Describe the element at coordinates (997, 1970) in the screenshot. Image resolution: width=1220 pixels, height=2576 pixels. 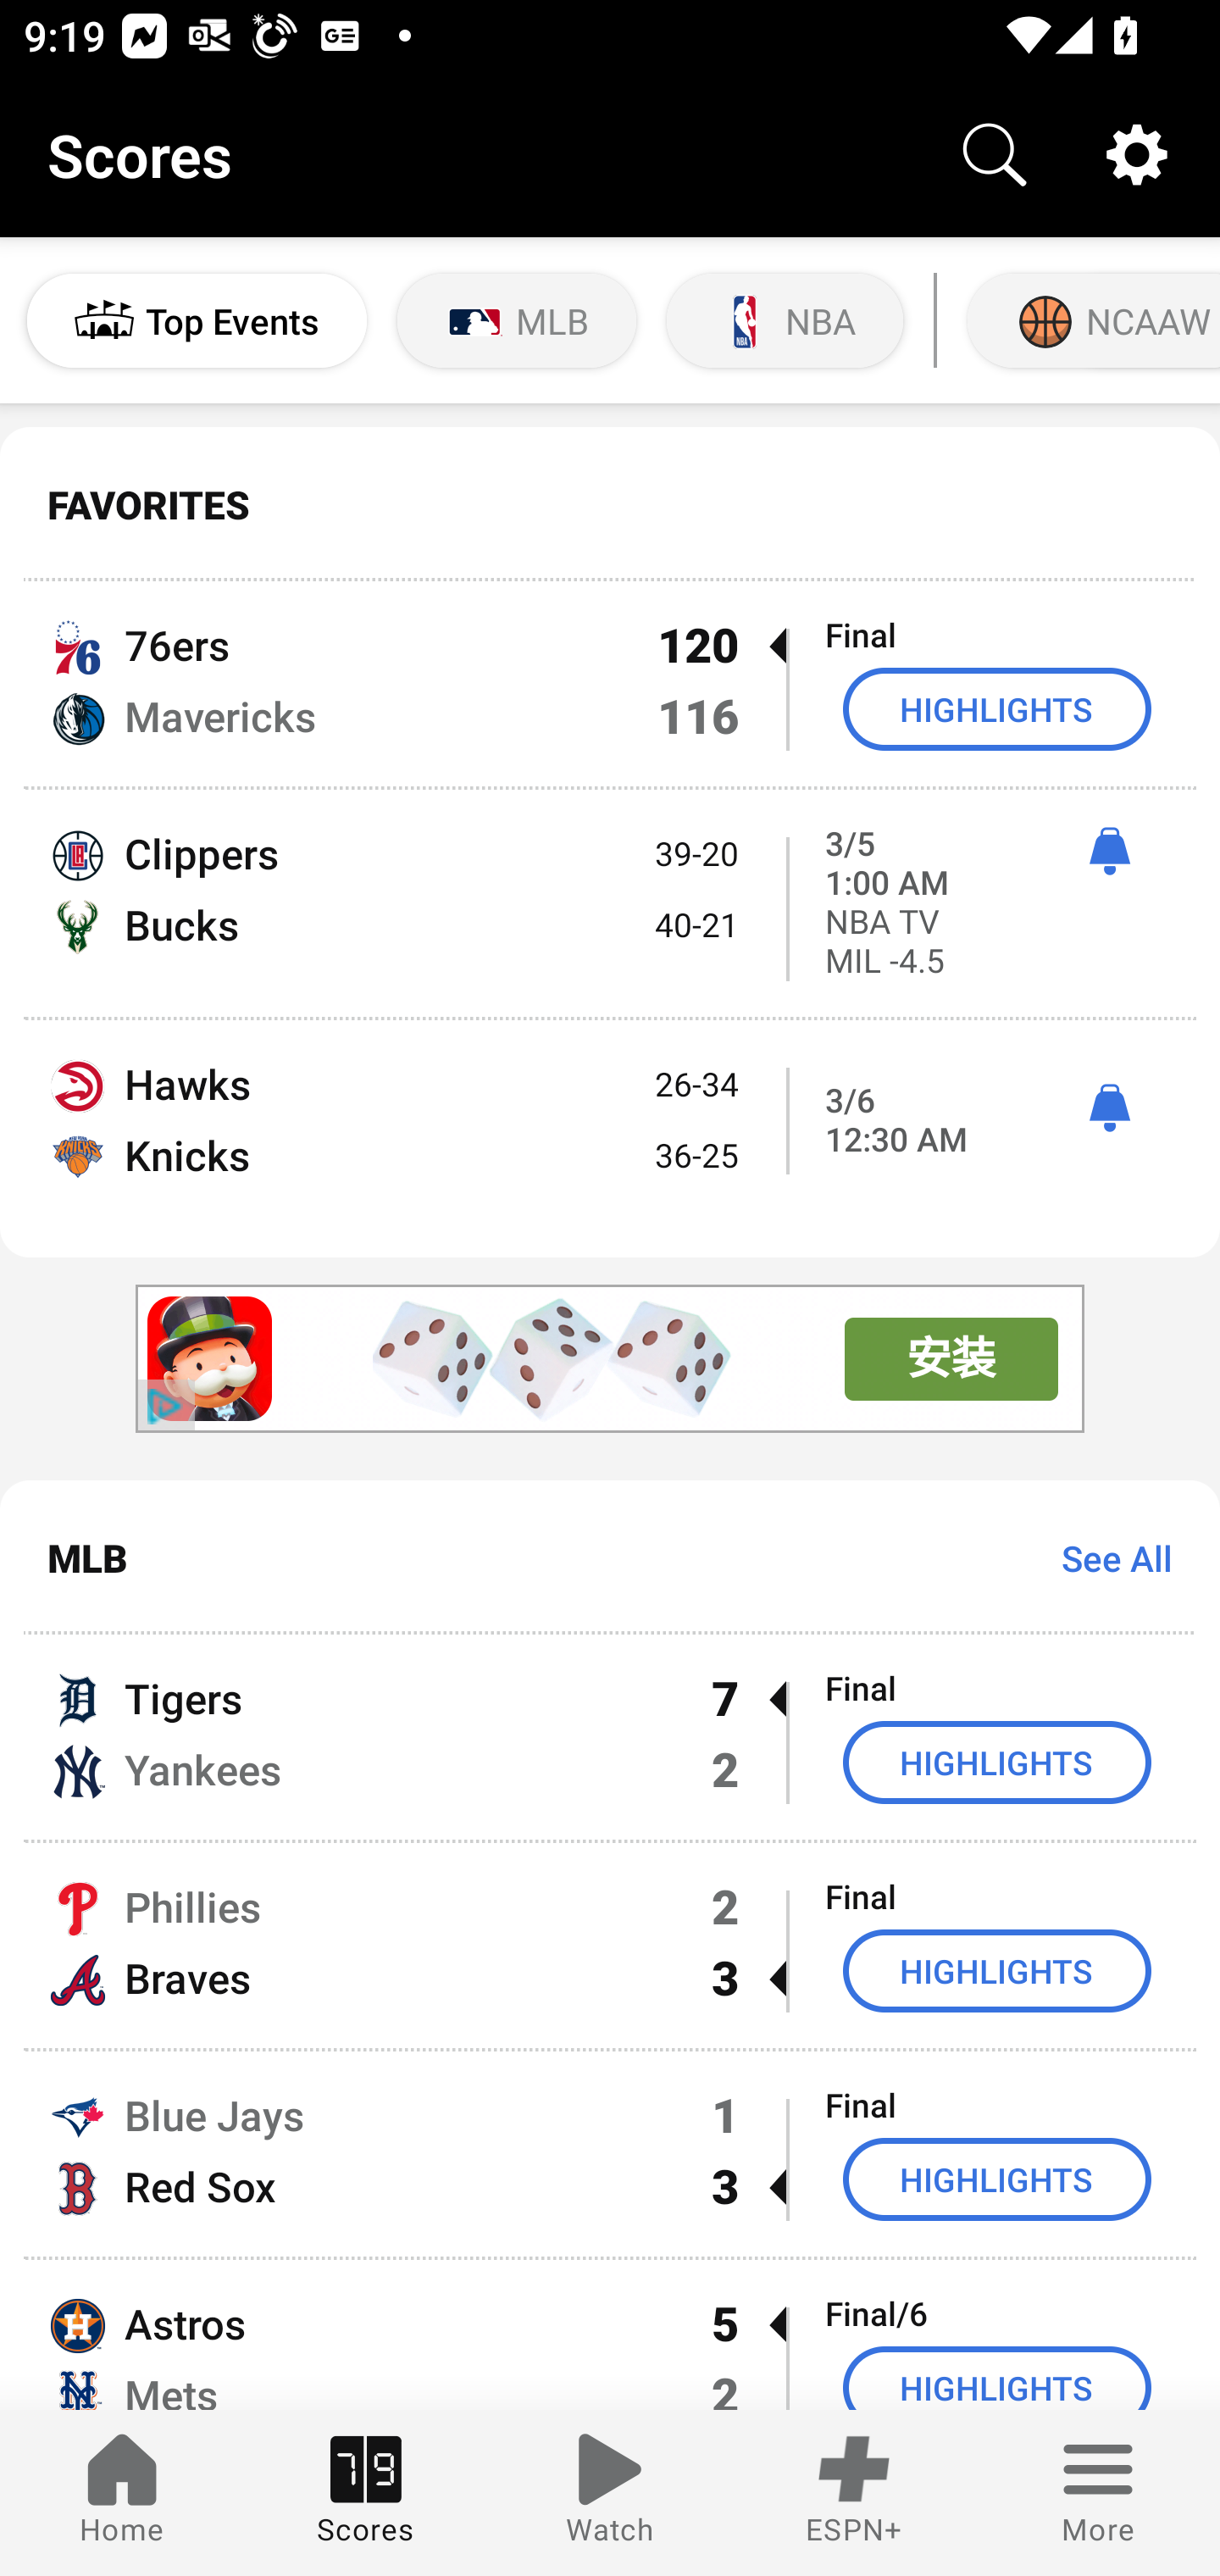
I see `HIGHLIGHTS` at that location.